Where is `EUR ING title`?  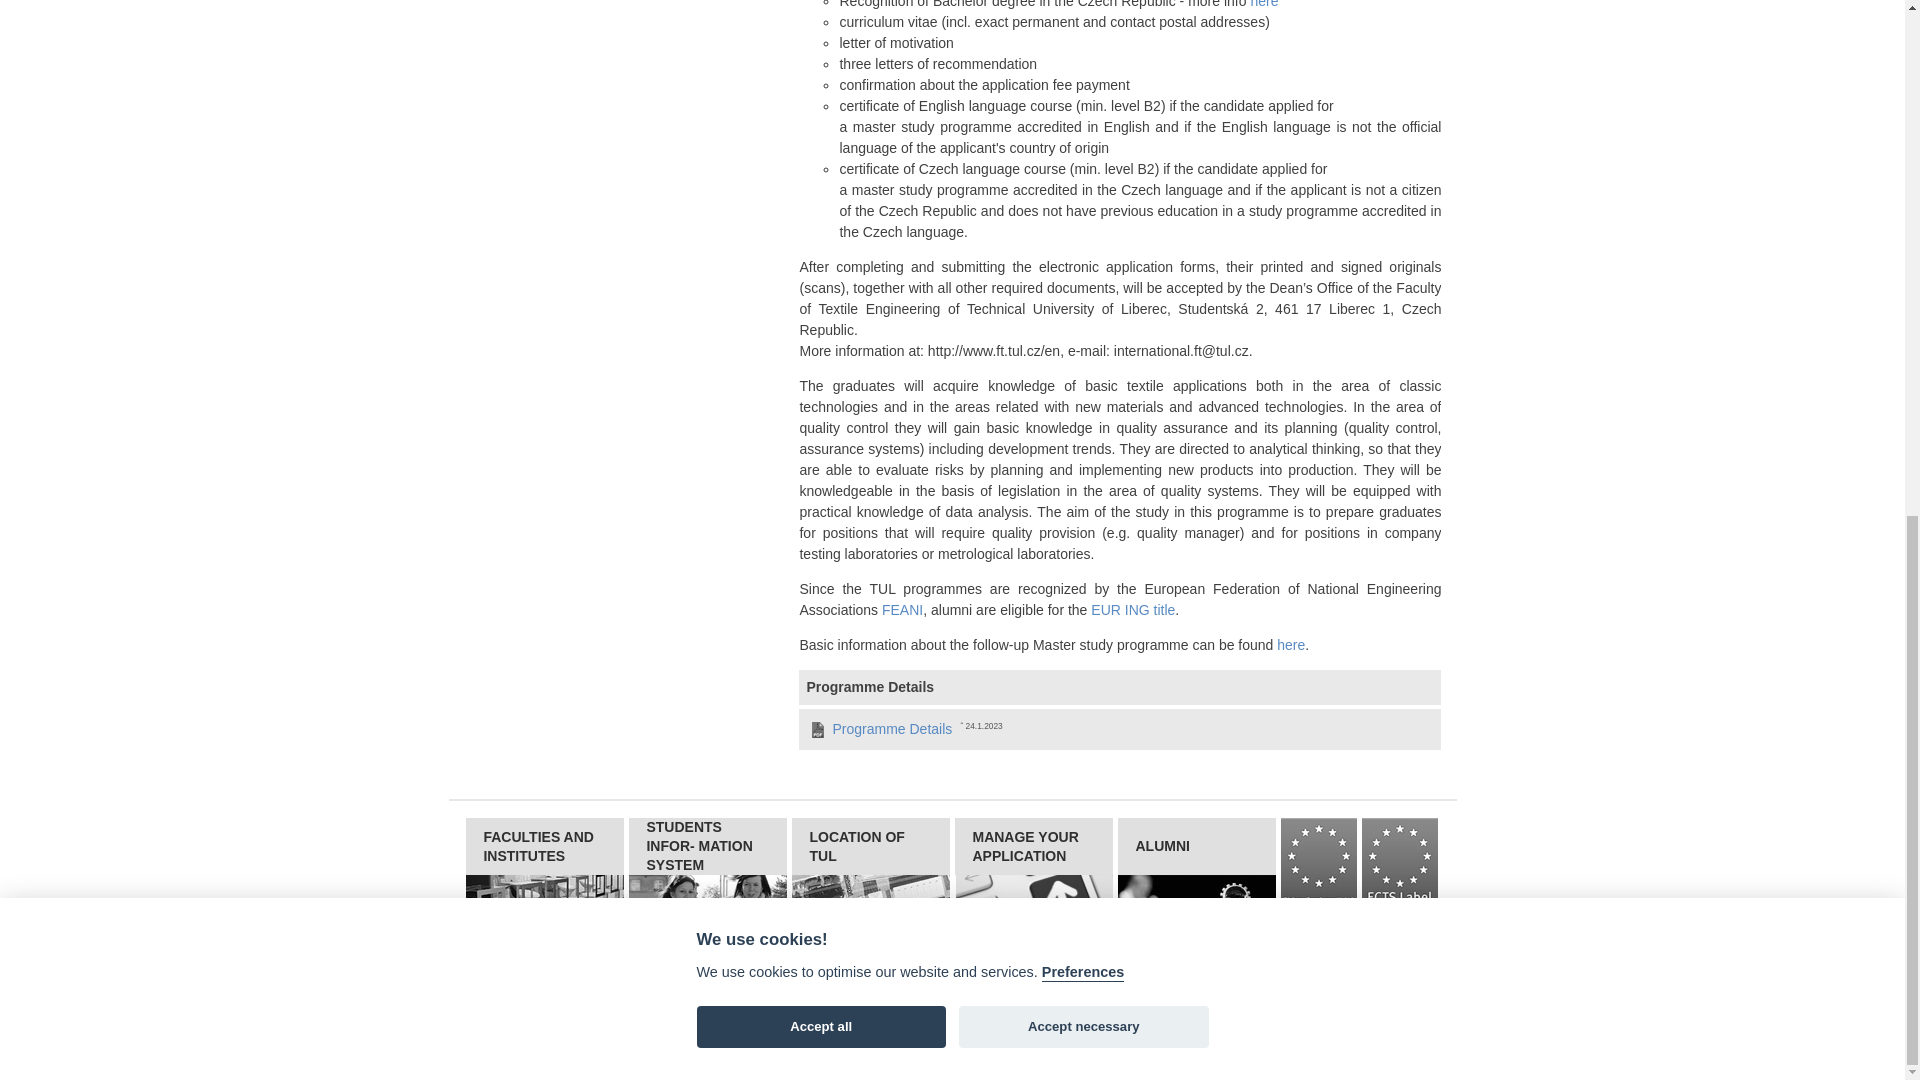 EUR ING title is located at coordinates (1132, 609).